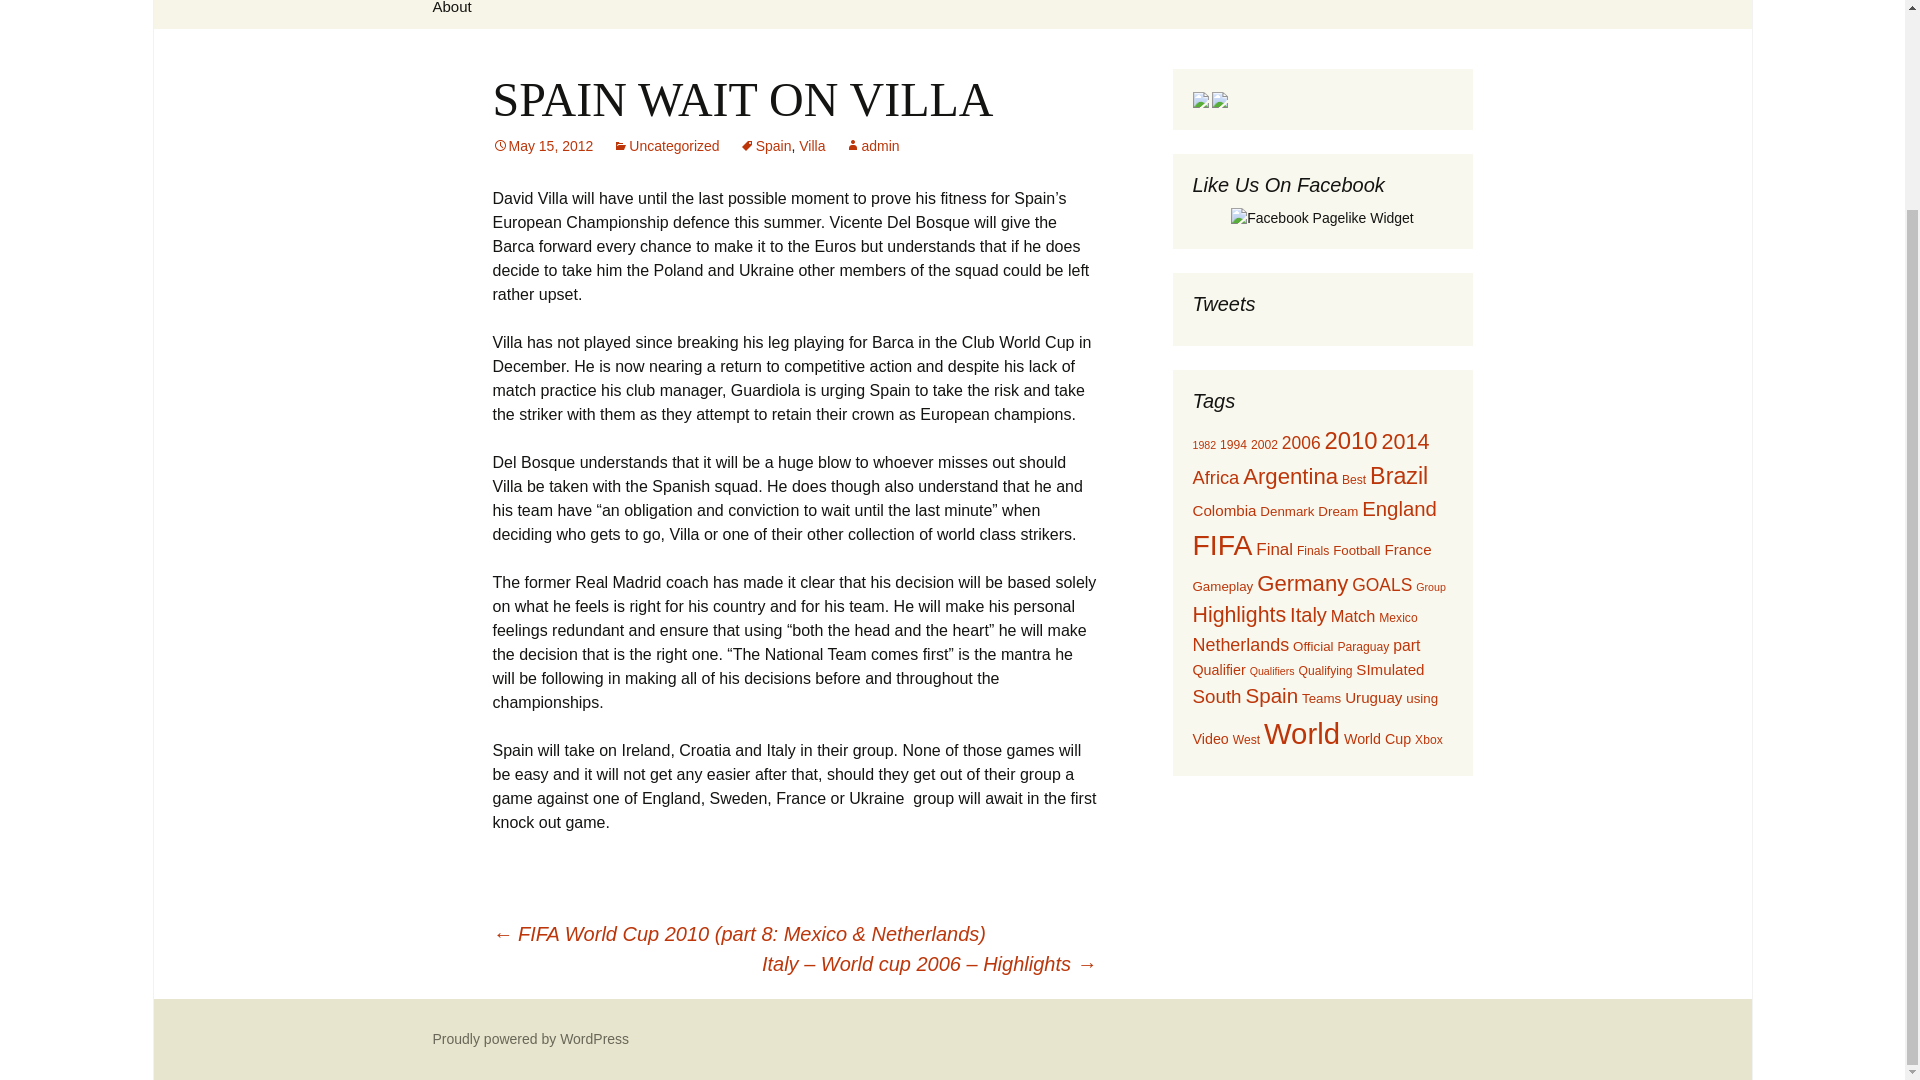 The height and width of the screenshot is (1080, 1920). I want to click on Best, so click(1354, 480).